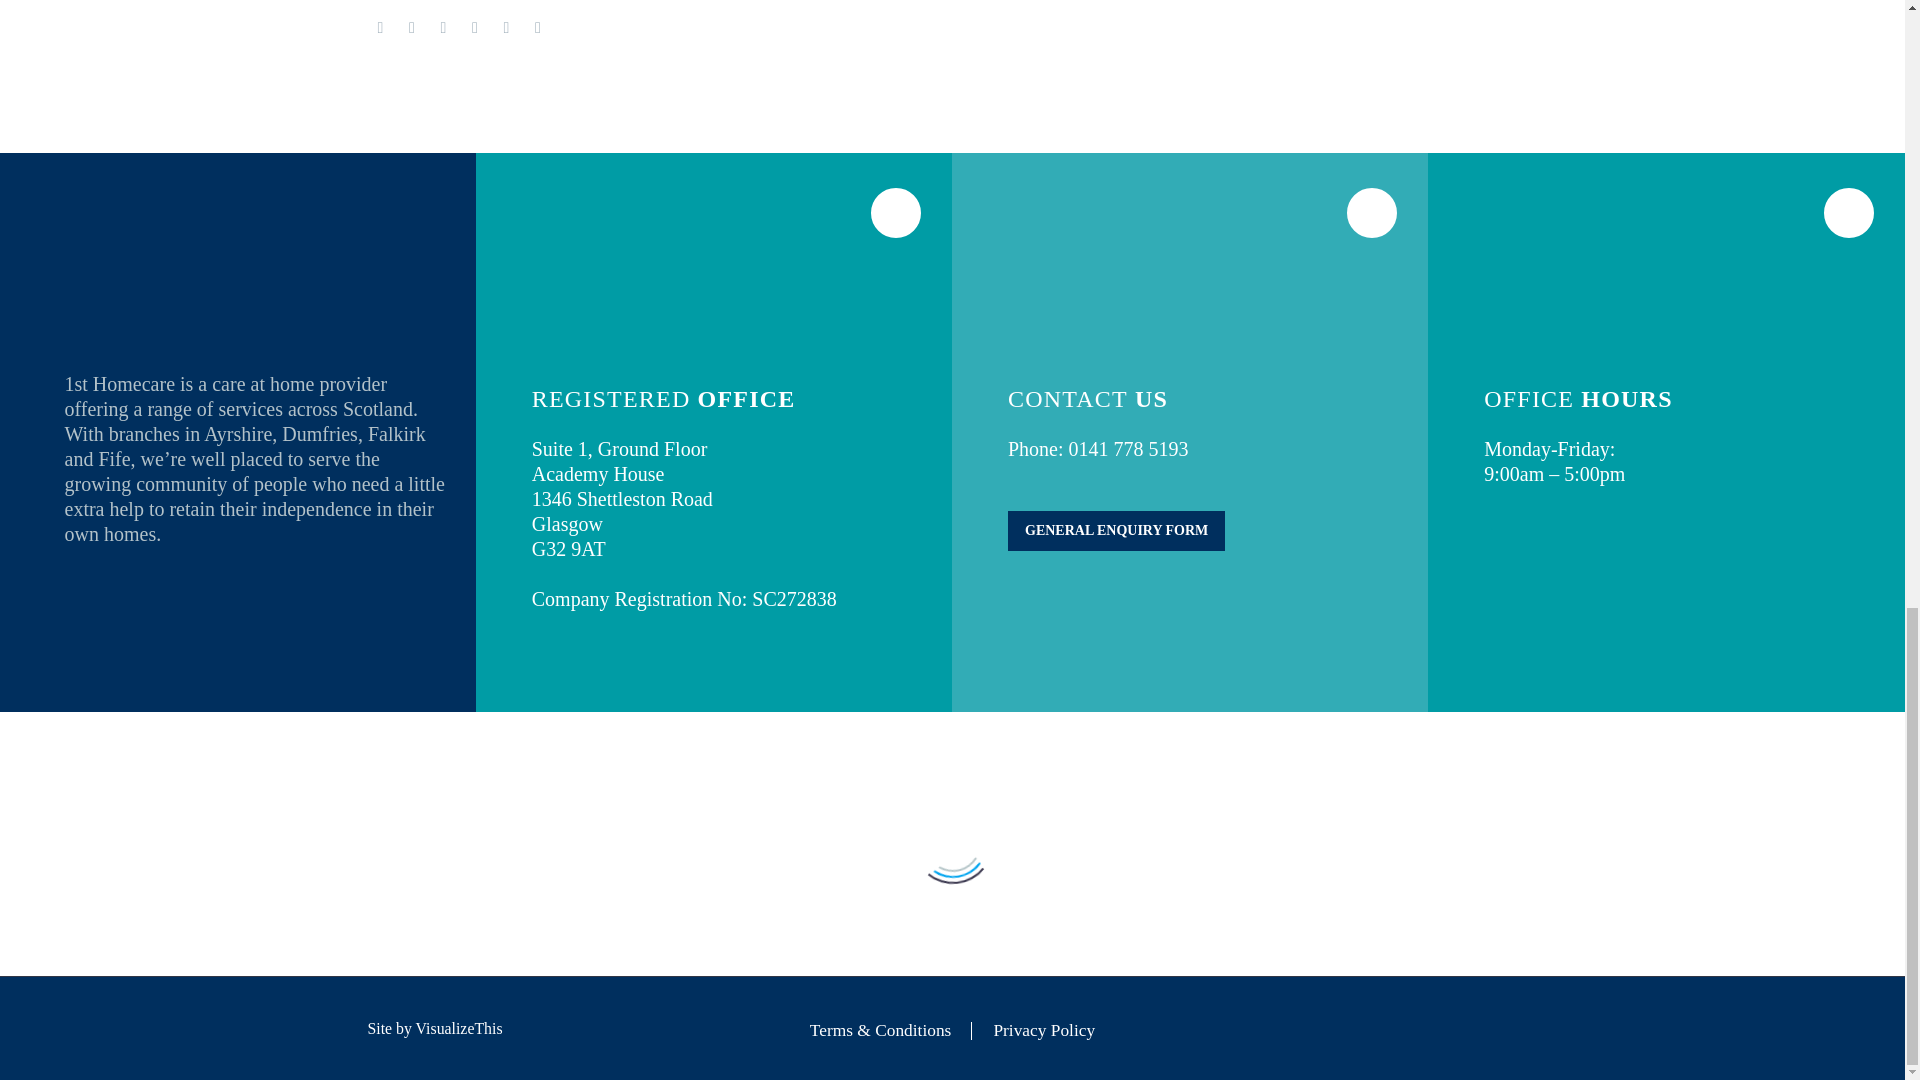 This screenshot has width=1920, height=1080. What do you see at coordinates (1116, 530) in the screenshot?
I see `Contact Us` at bounding box center [1116, 530].